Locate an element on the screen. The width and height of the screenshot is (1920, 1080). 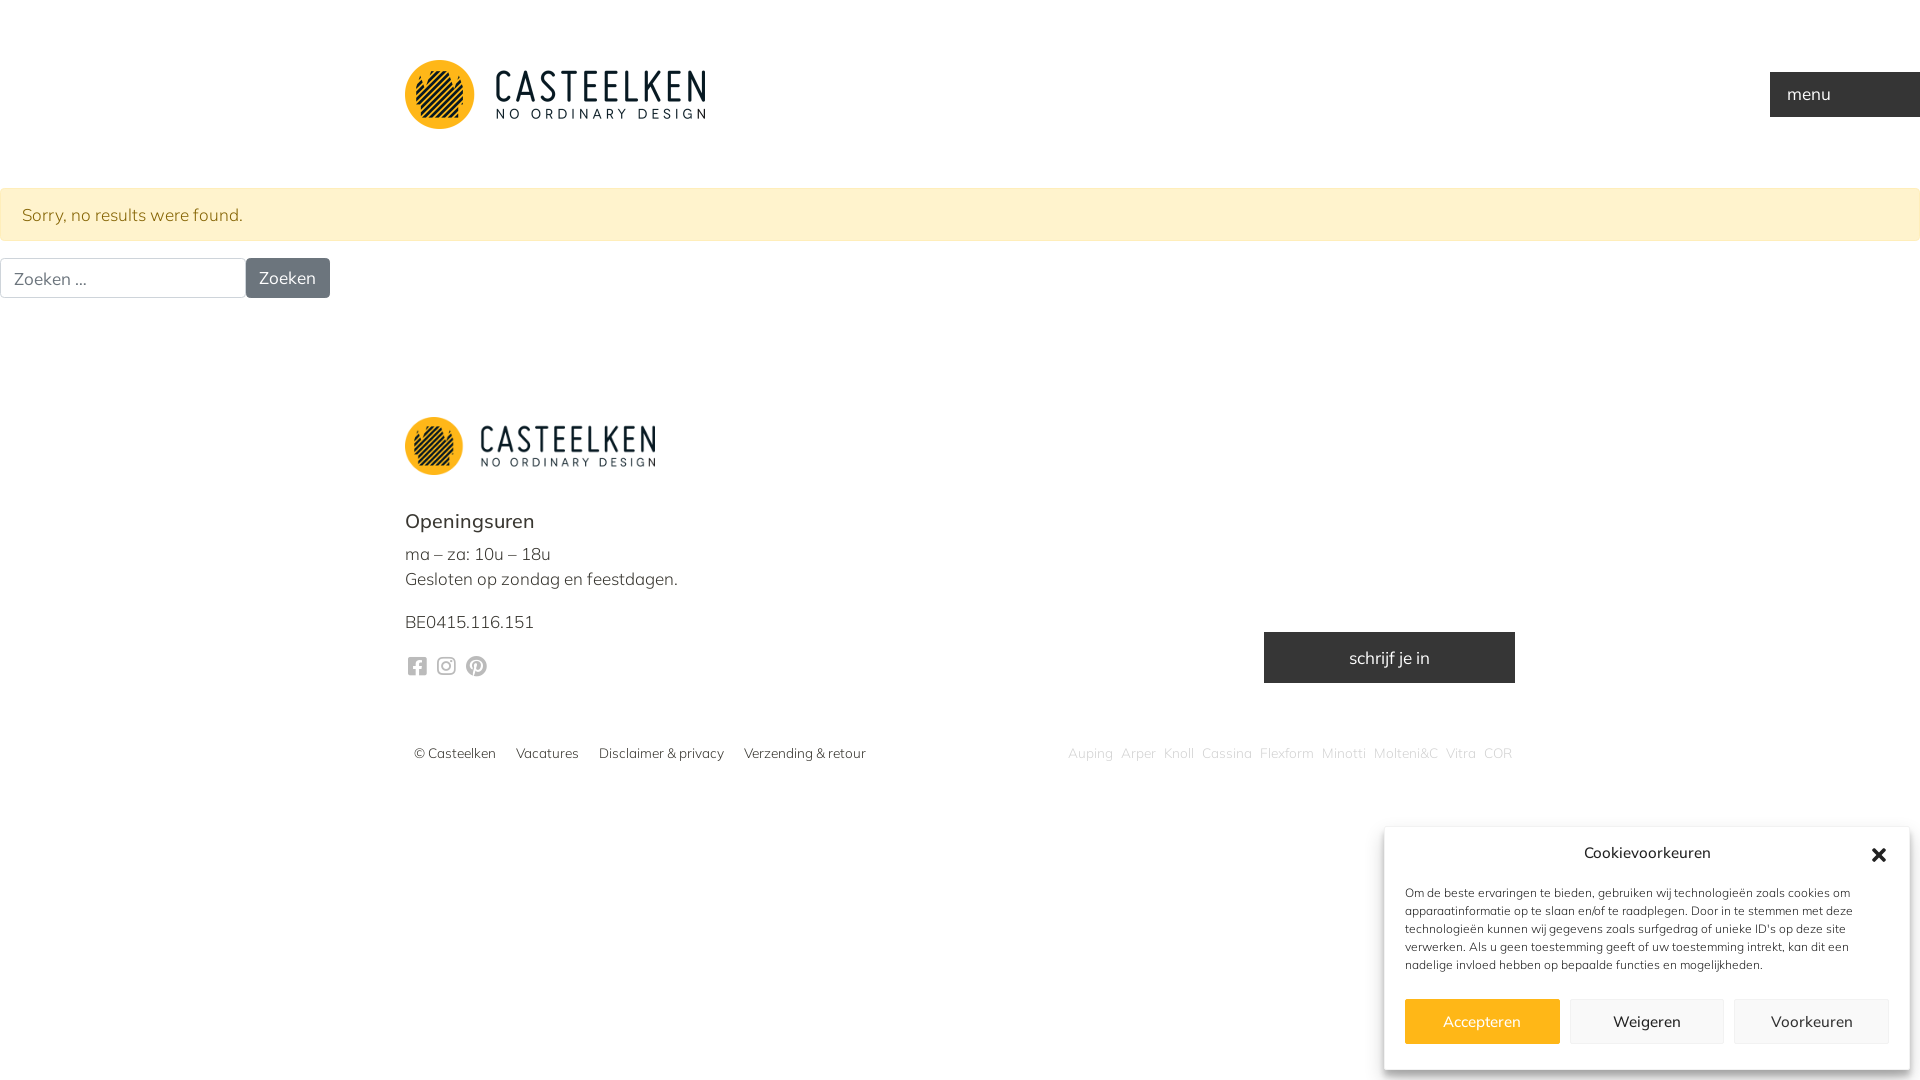
Disclaimer & privacy is located at coordinates (660, 753).